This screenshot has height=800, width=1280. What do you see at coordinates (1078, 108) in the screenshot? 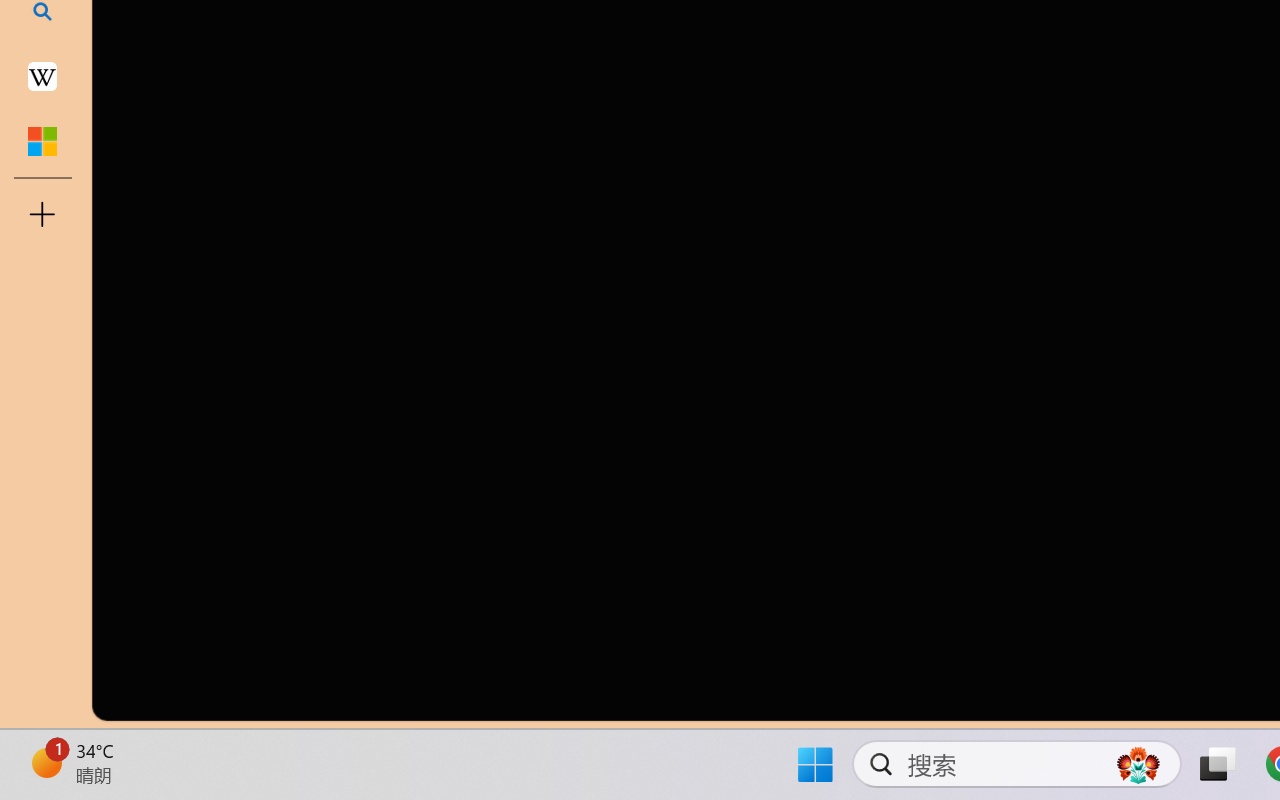
I see `Subtitle TextBox` at bounding box center [1078, 108].